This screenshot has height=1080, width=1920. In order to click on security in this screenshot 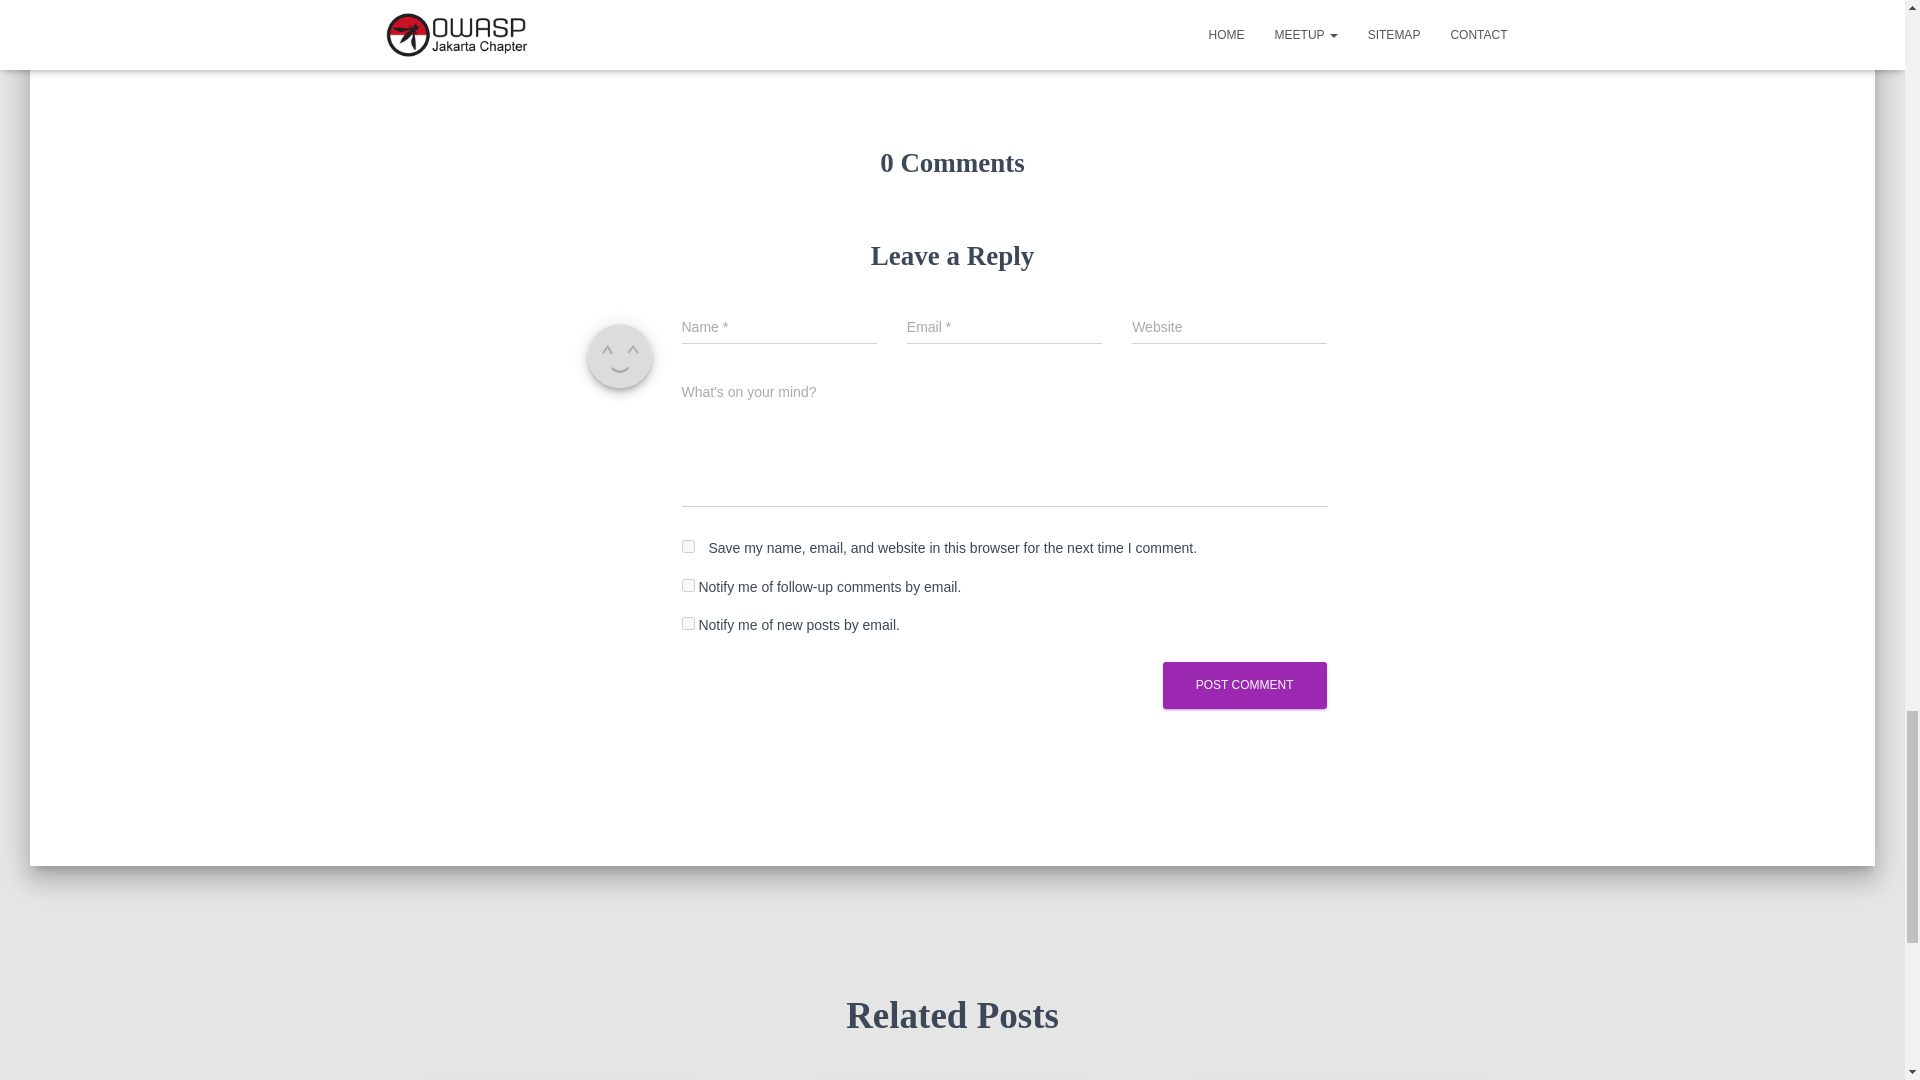, I will do `click(680, 1)`.